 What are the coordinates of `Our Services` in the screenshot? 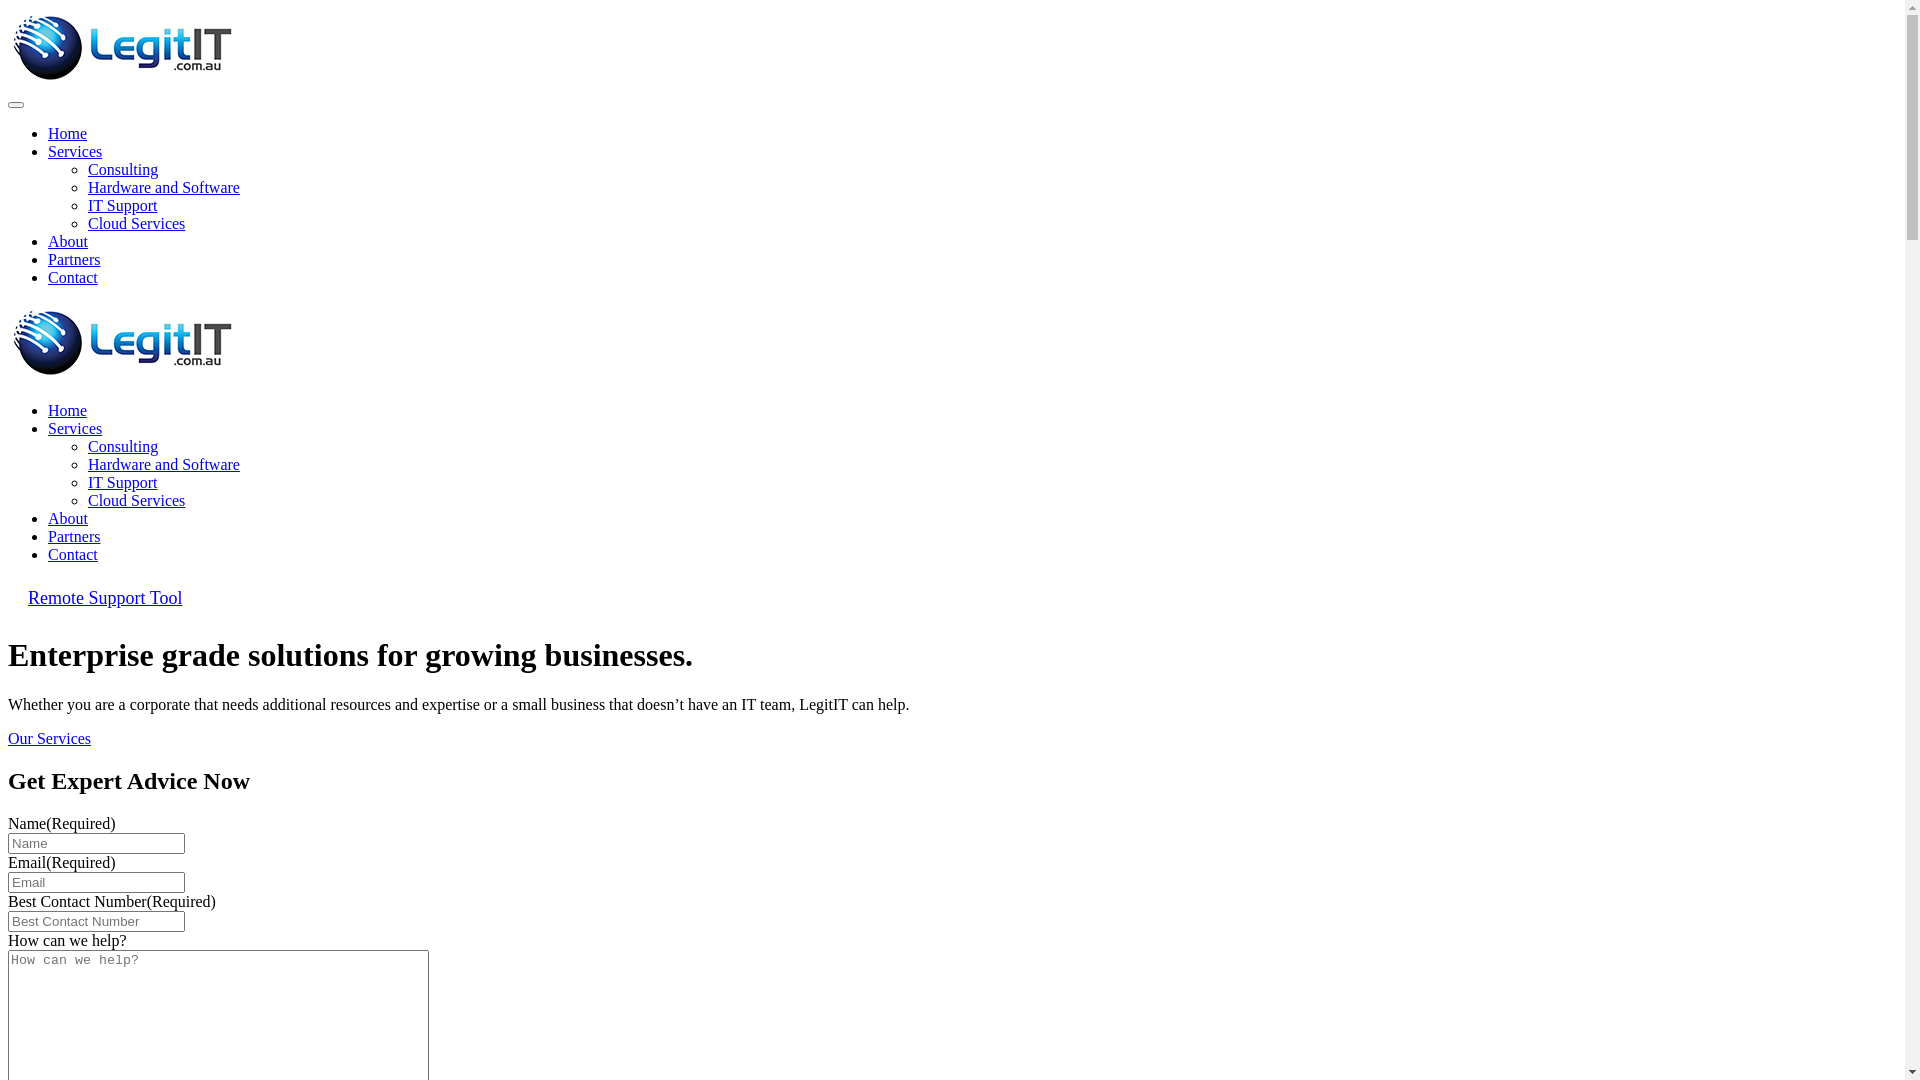 It's located at (50, 738).